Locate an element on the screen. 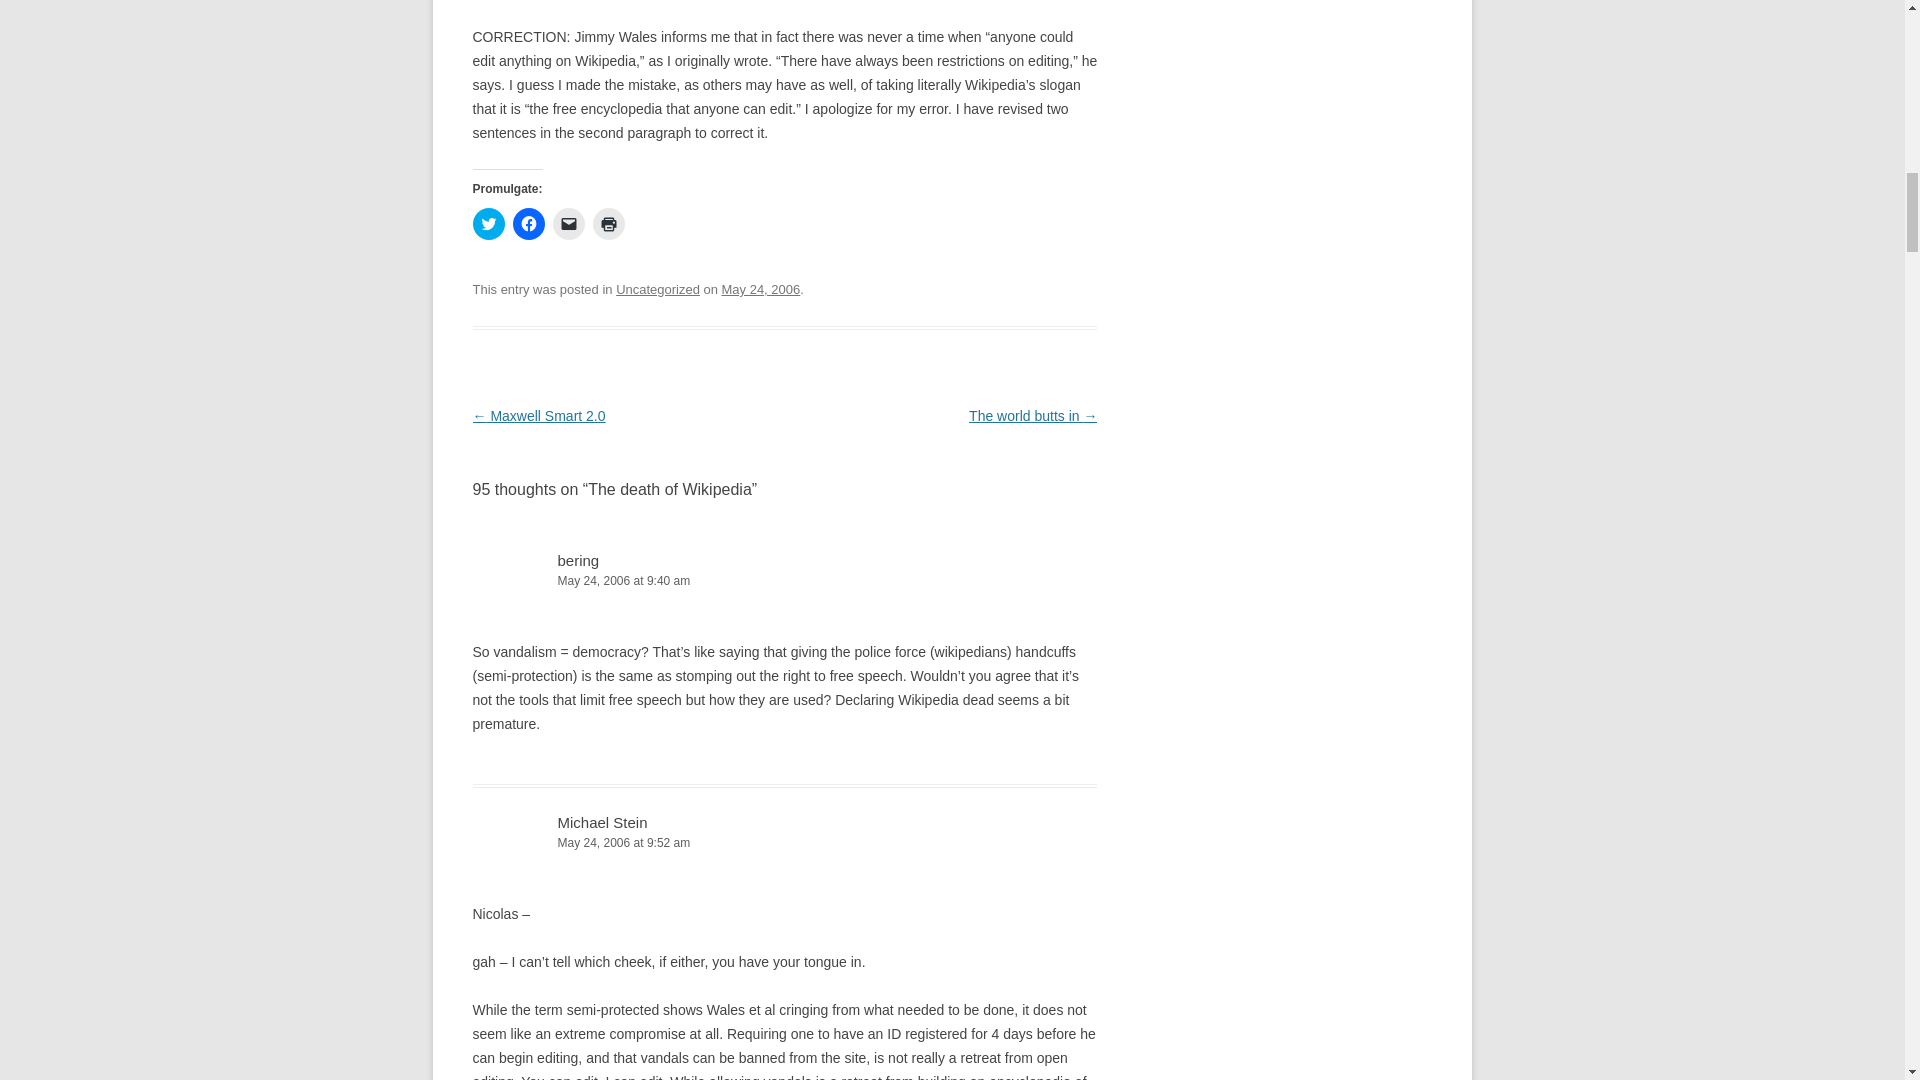  May 24, 2006 at 9:40 am is located at coordinates (784, 581).